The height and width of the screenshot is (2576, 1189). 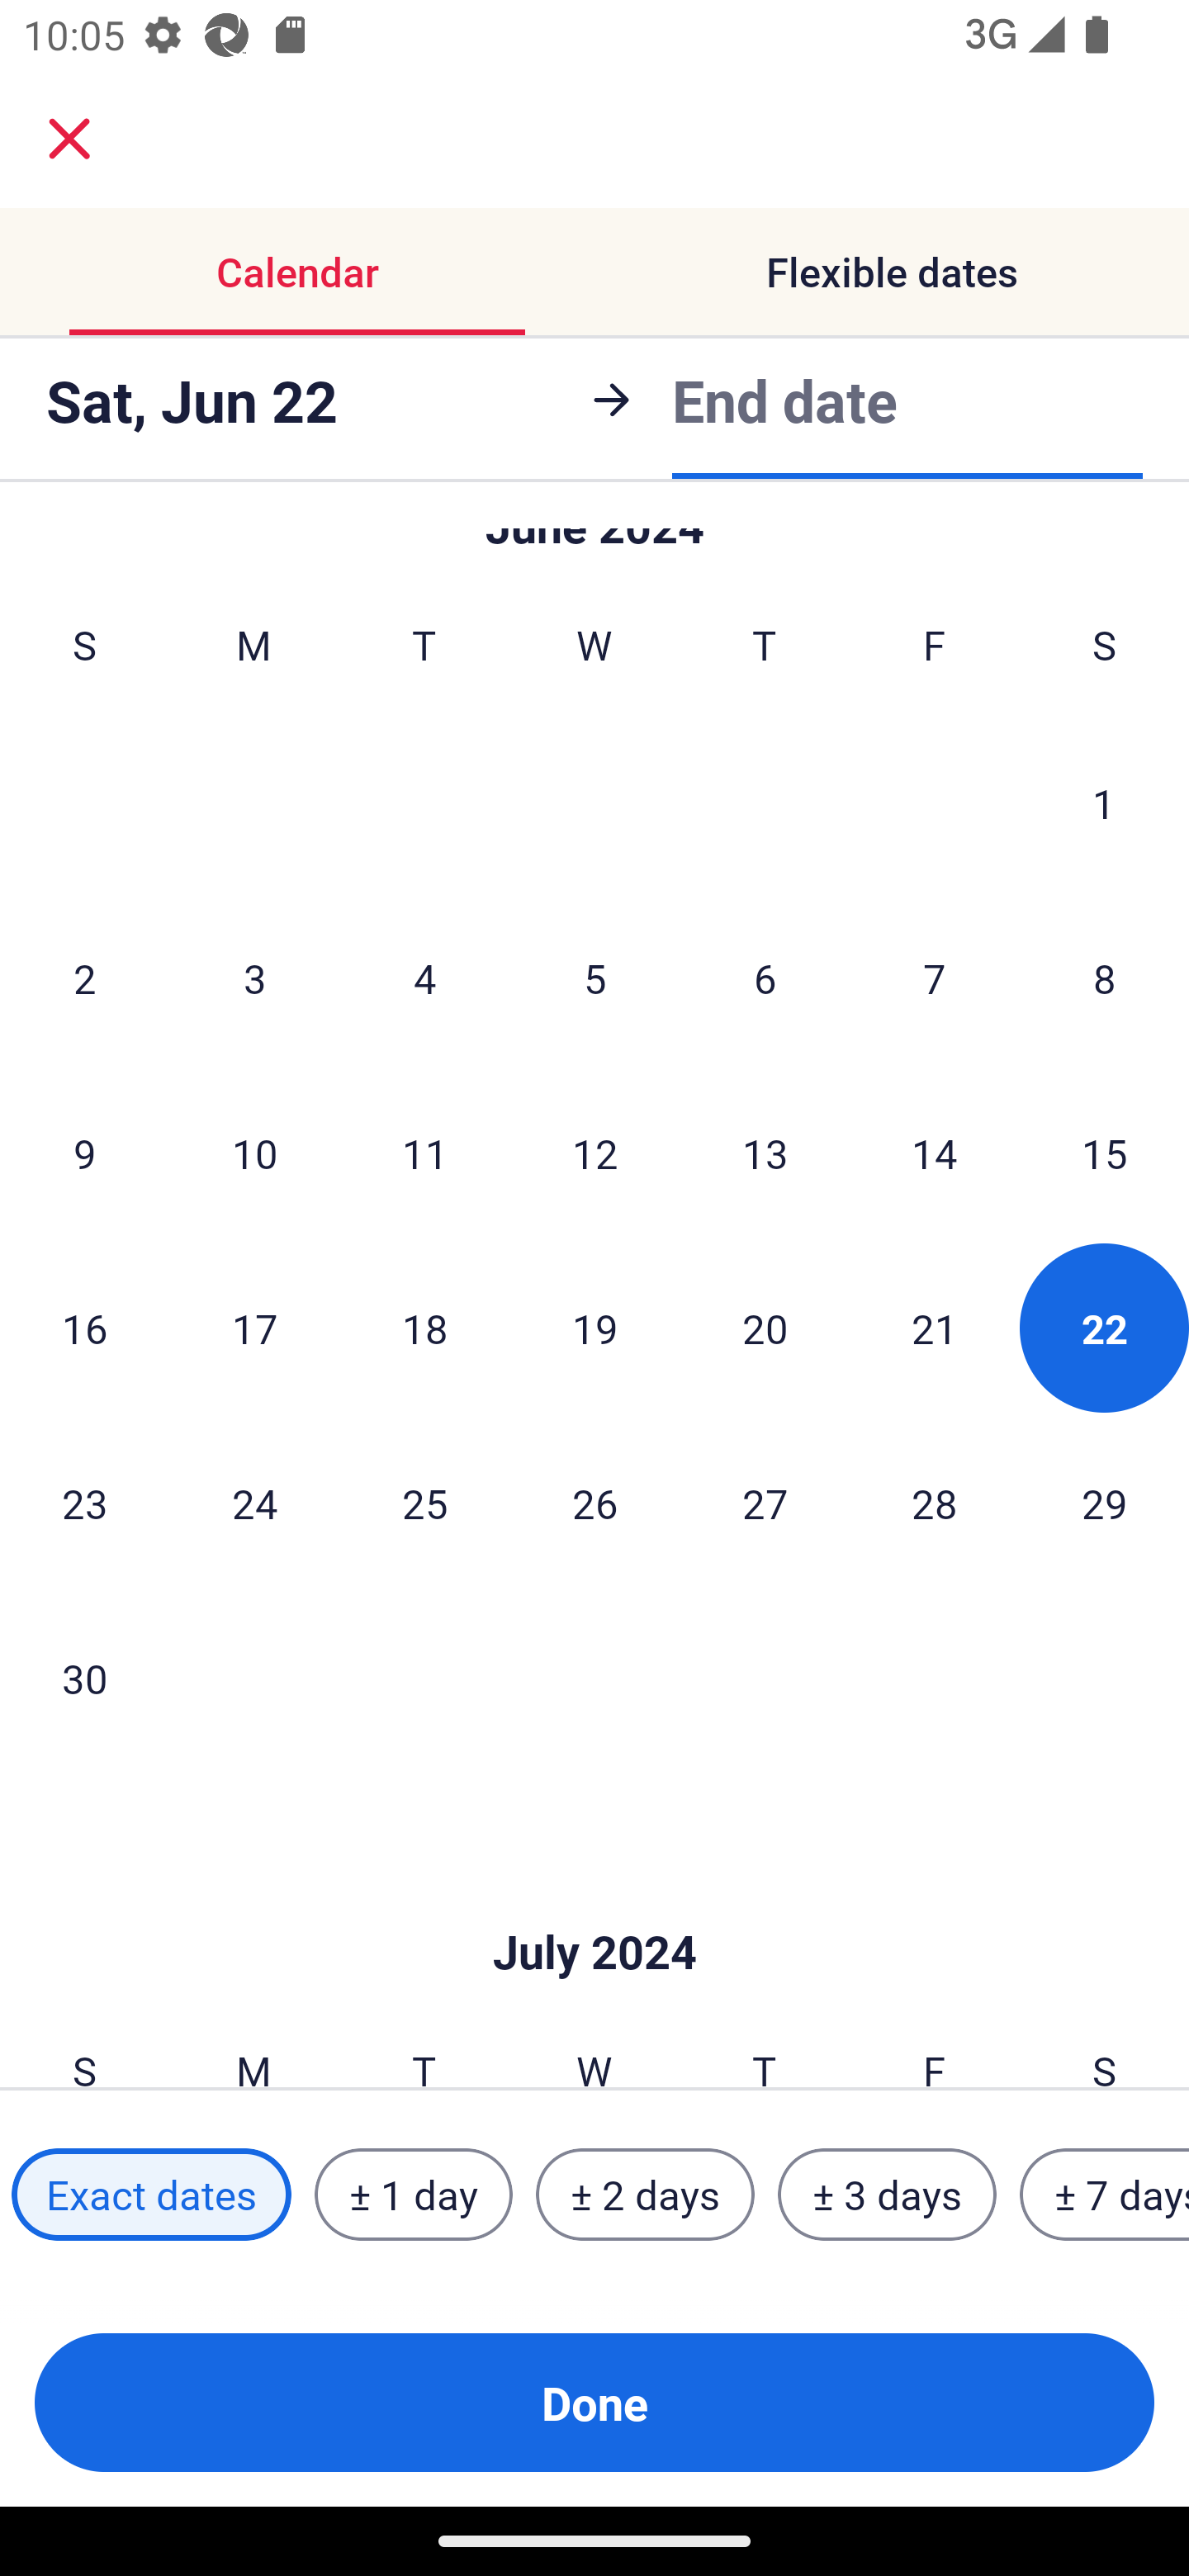 What do you see at coordinates (765, 978) in the screenshot?
I see `6 Thursday, June 6, 2024` at bounding box center [765, 978].